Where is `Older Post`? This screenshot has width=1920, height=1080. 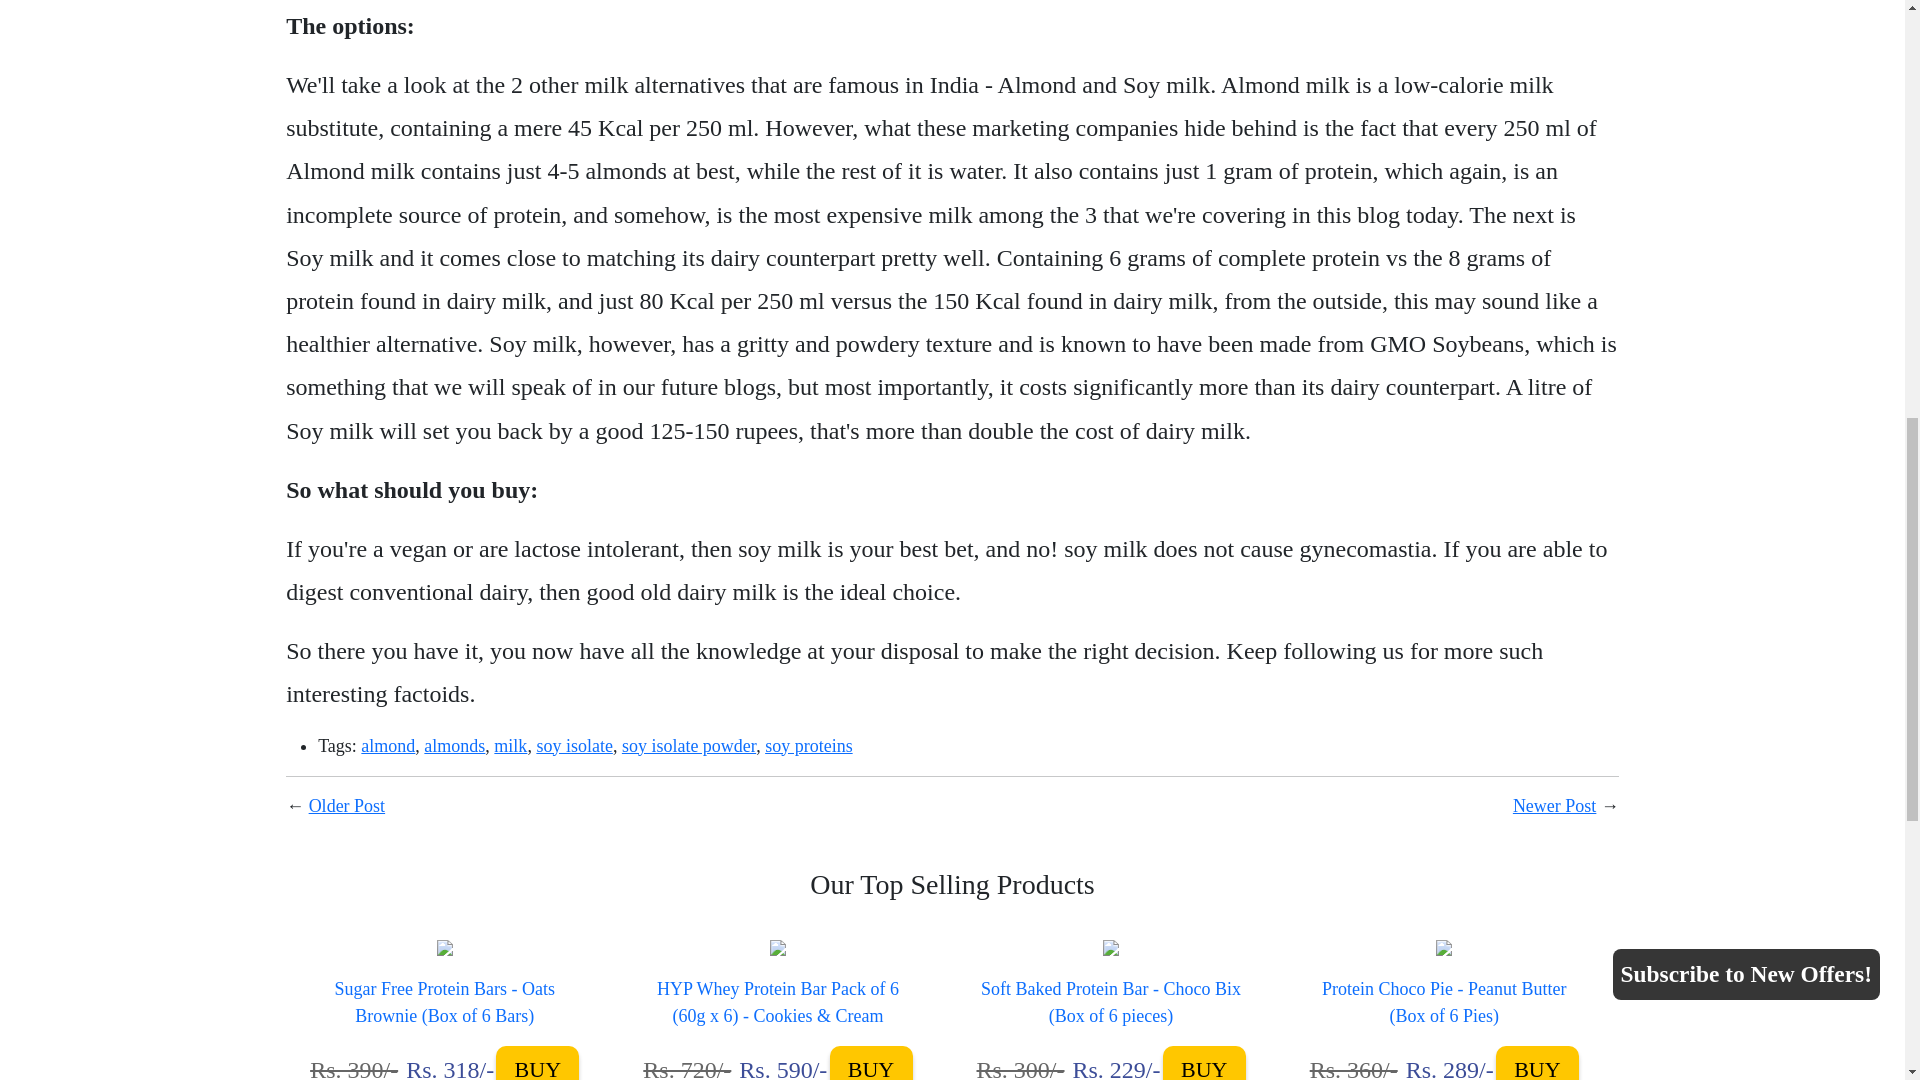
Older Post is located at coordinates (347, 806).